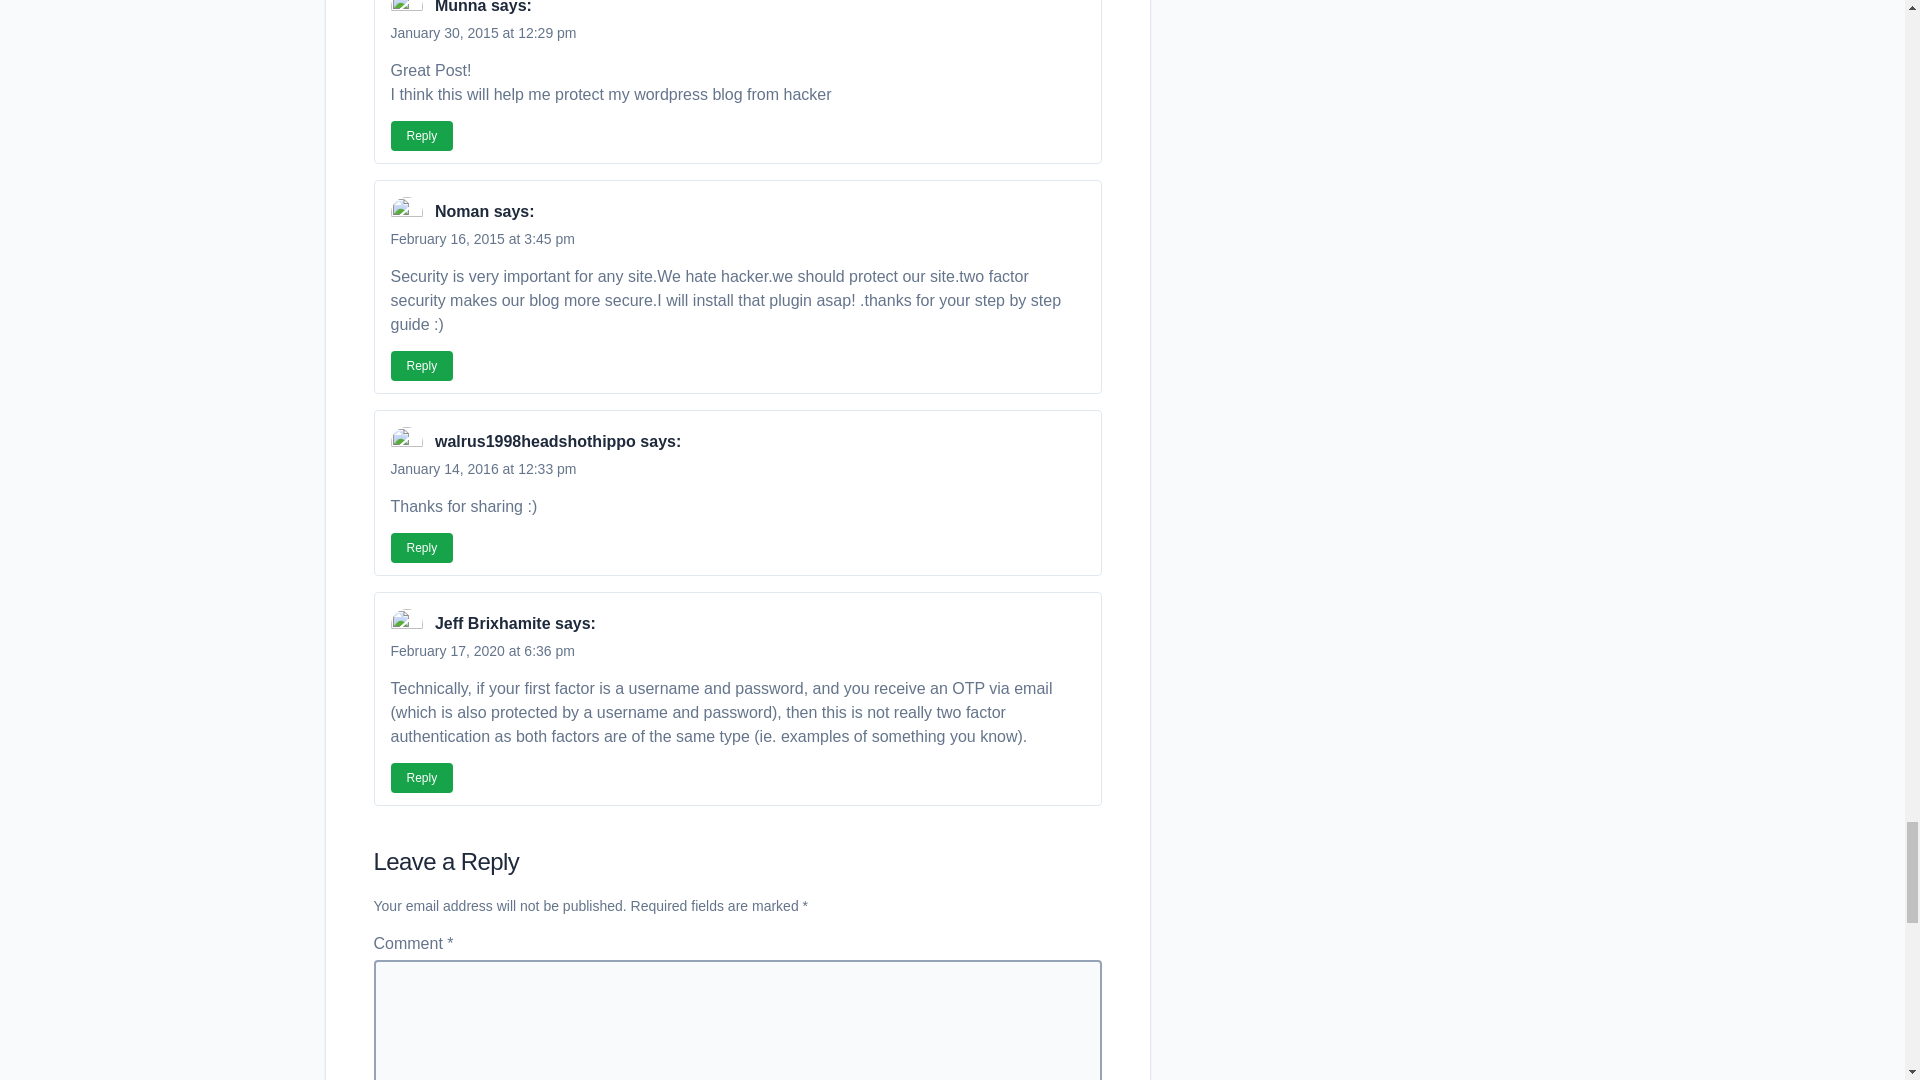  Describe the element at coordinates (461, 7) in the screenshot. I see `Munna` at that location.